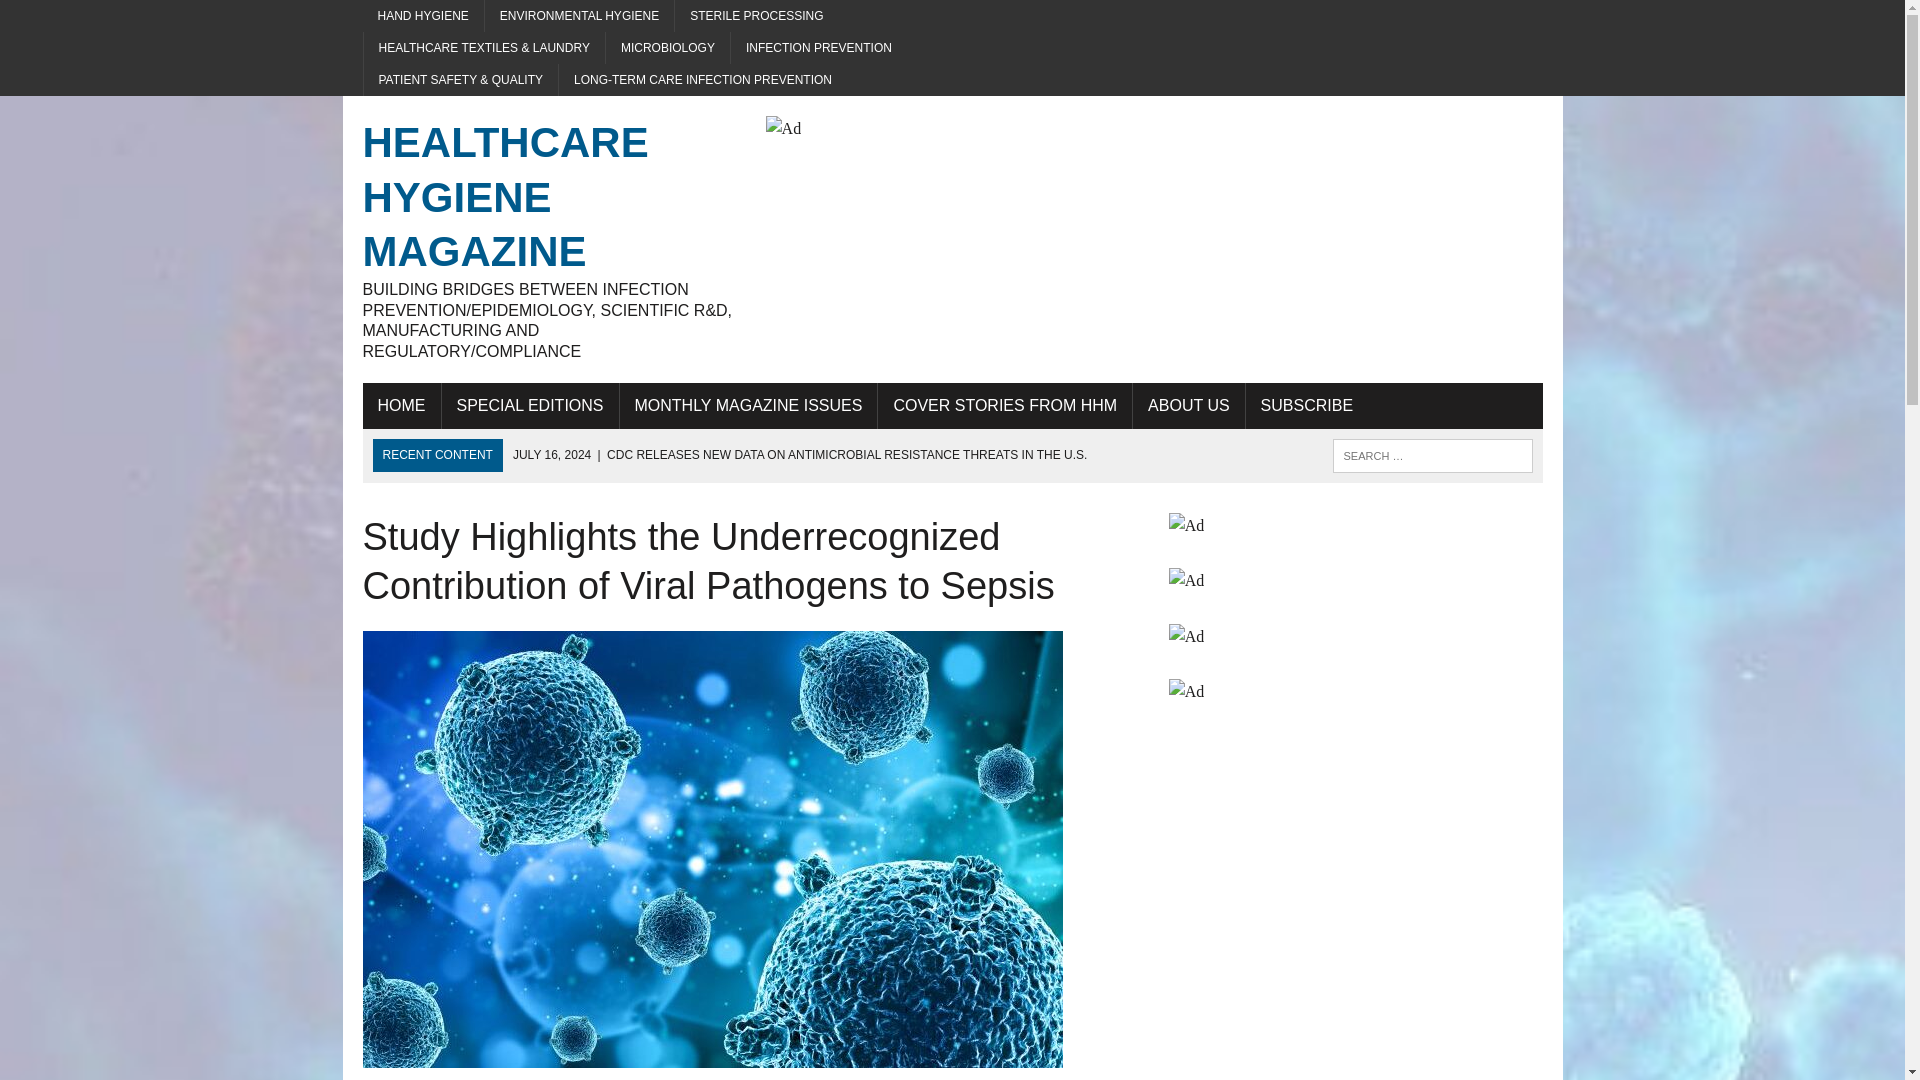 This screenshot has height=1080, width=1920. Describe the element at coordinates (422, 16) in the screenshot. I see `HAND HYGIENE` at that location.